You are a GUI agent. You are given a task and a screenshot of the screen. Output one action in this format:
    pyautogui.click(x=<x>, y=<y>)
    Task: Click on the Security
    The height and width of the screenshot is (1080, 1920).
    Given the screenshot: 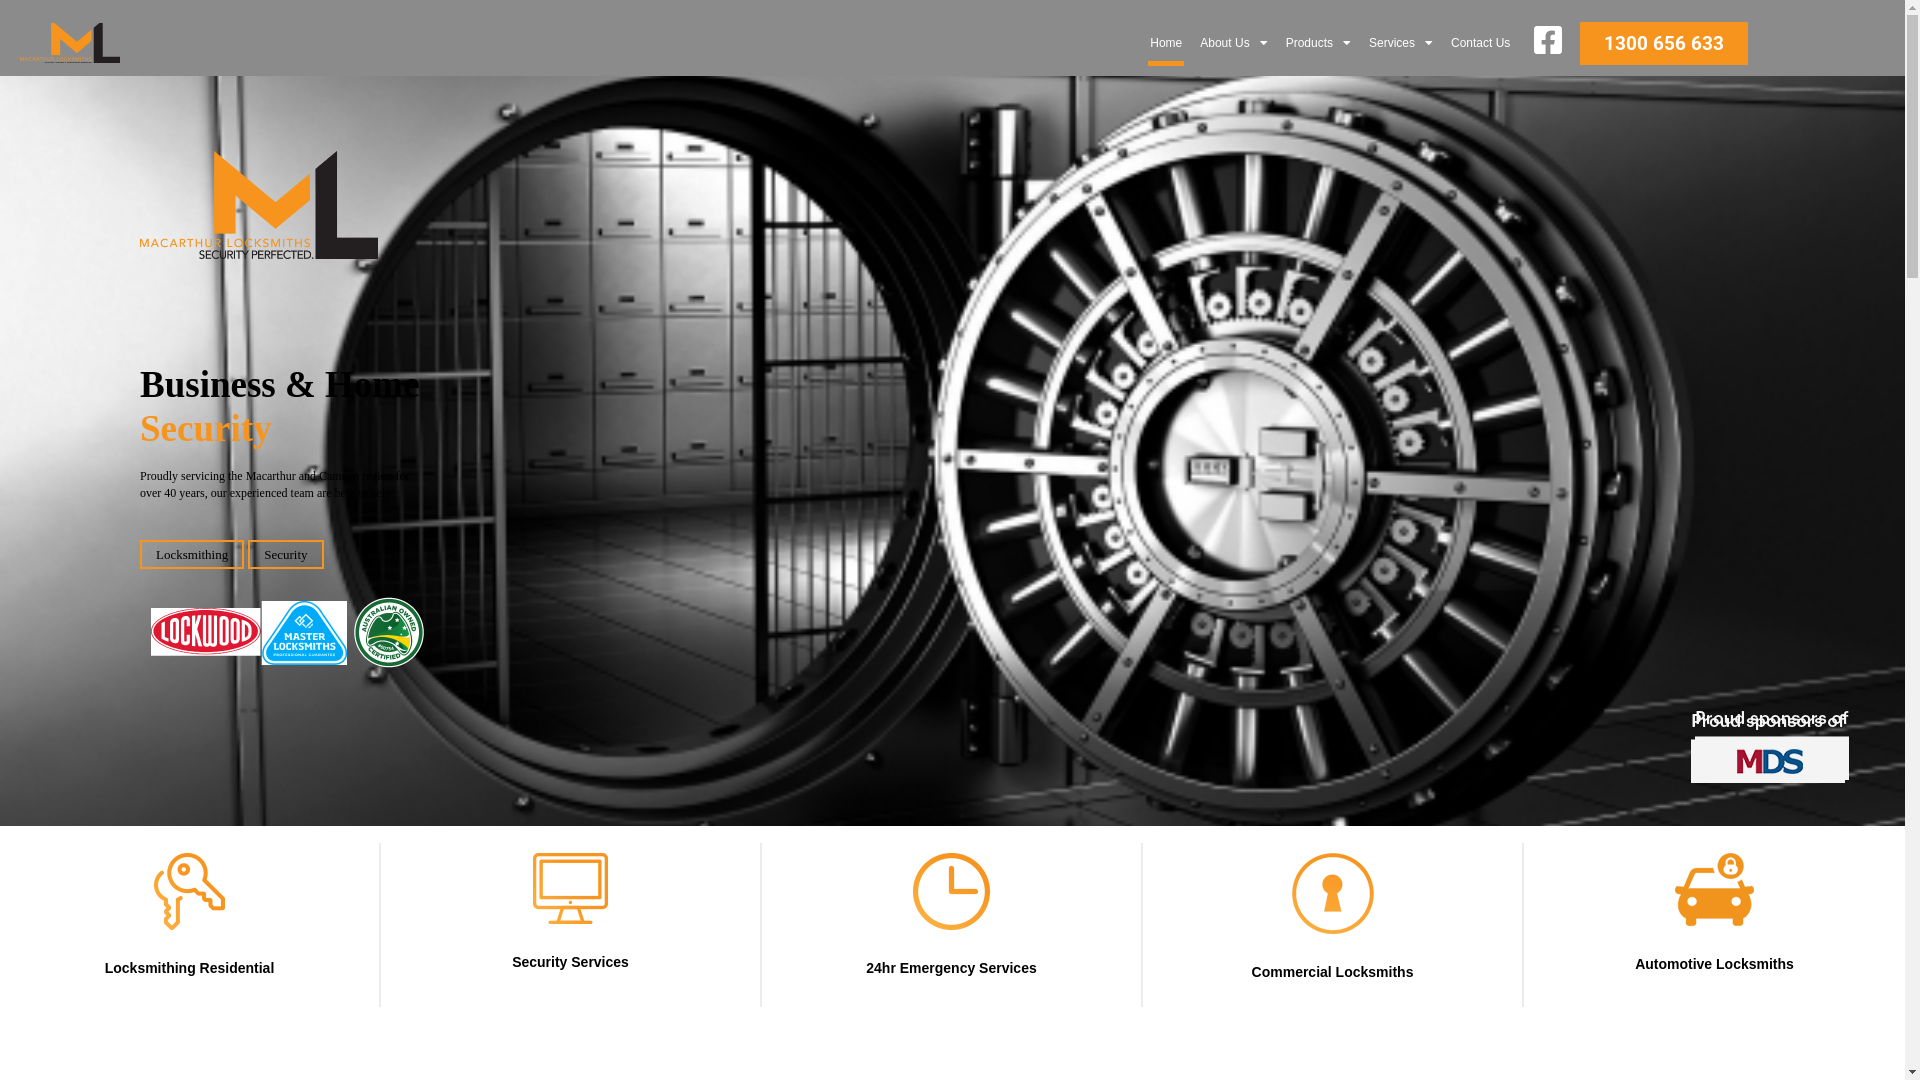 What is the action you would take?
    pyautogui.click(x=286, y=554)
    